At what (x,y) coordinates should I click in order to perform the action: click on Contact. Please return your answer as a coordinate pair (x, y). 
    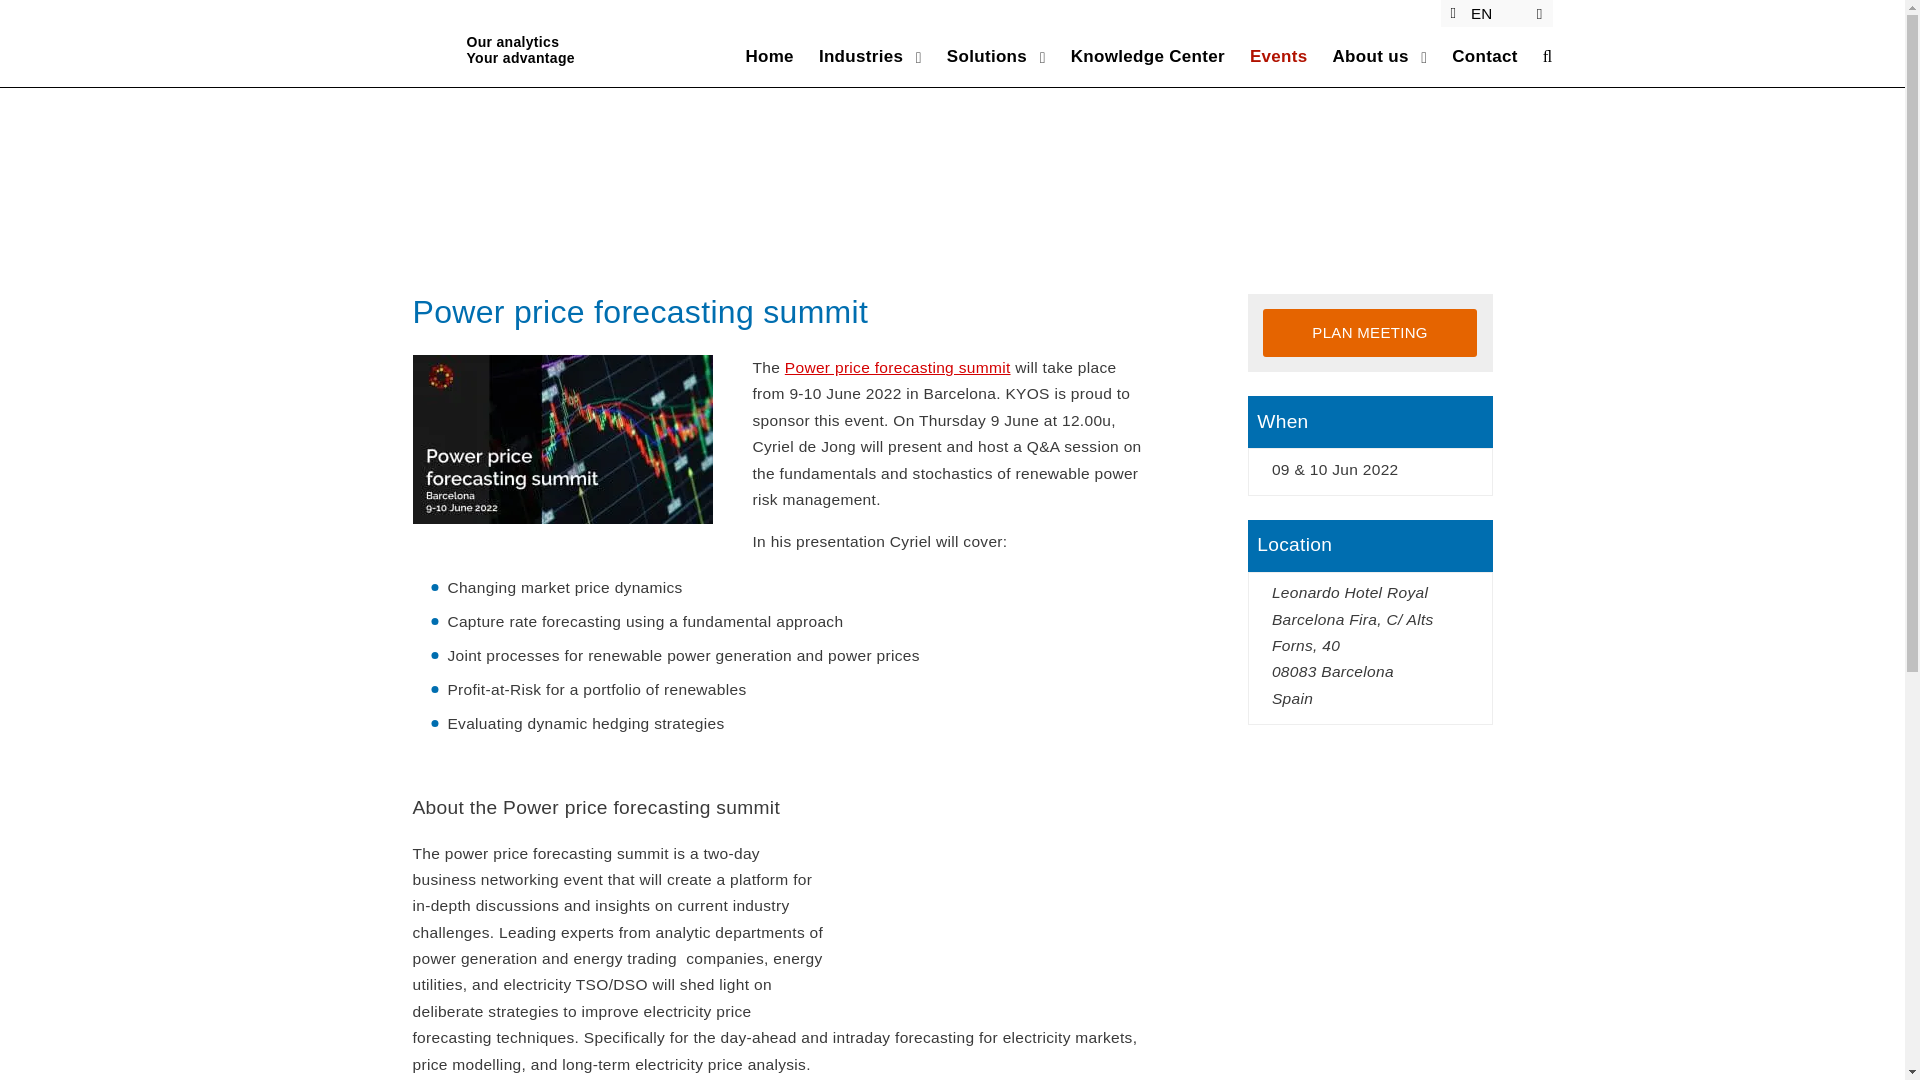
    Looking at the image, I should click on (1358, 57).